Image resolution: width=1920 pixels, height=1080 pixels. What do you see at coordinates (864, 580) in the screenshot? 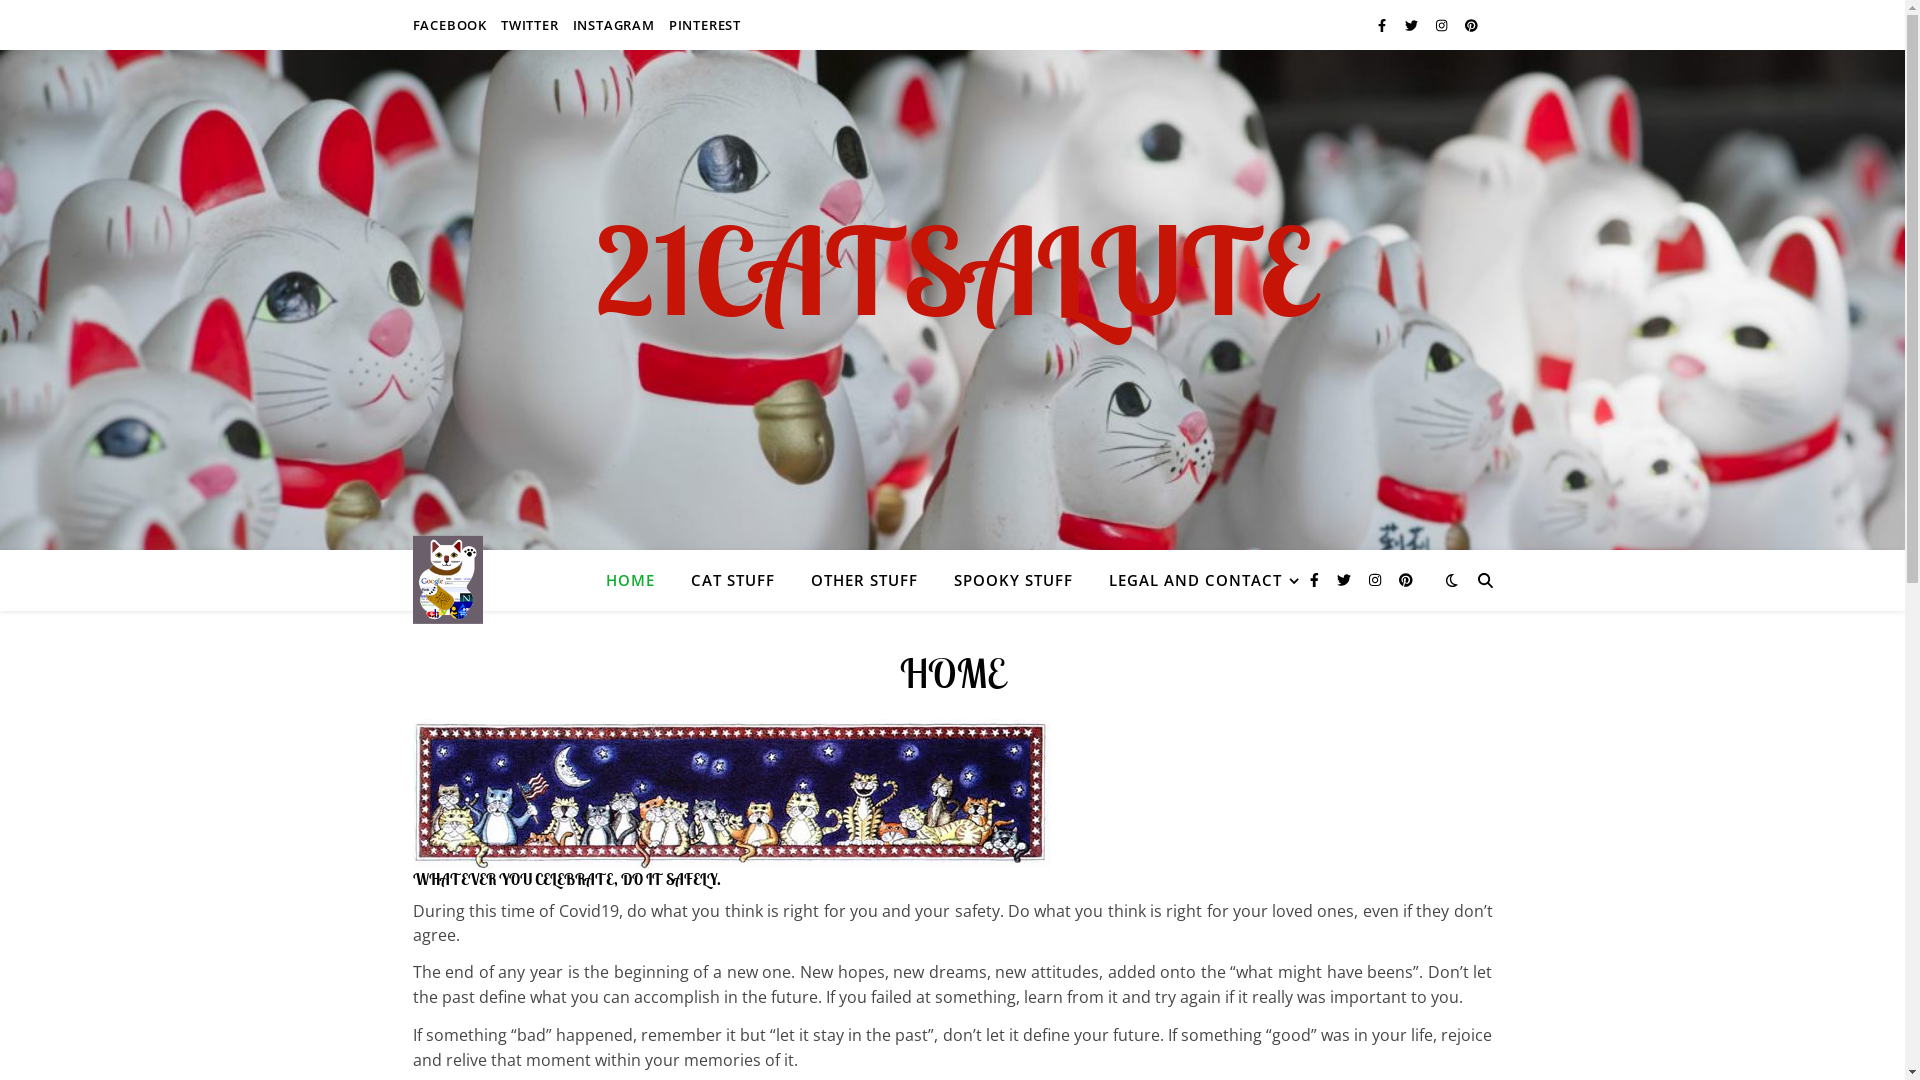
I see `OTHER STUFF` at bounding box center [864, 580].